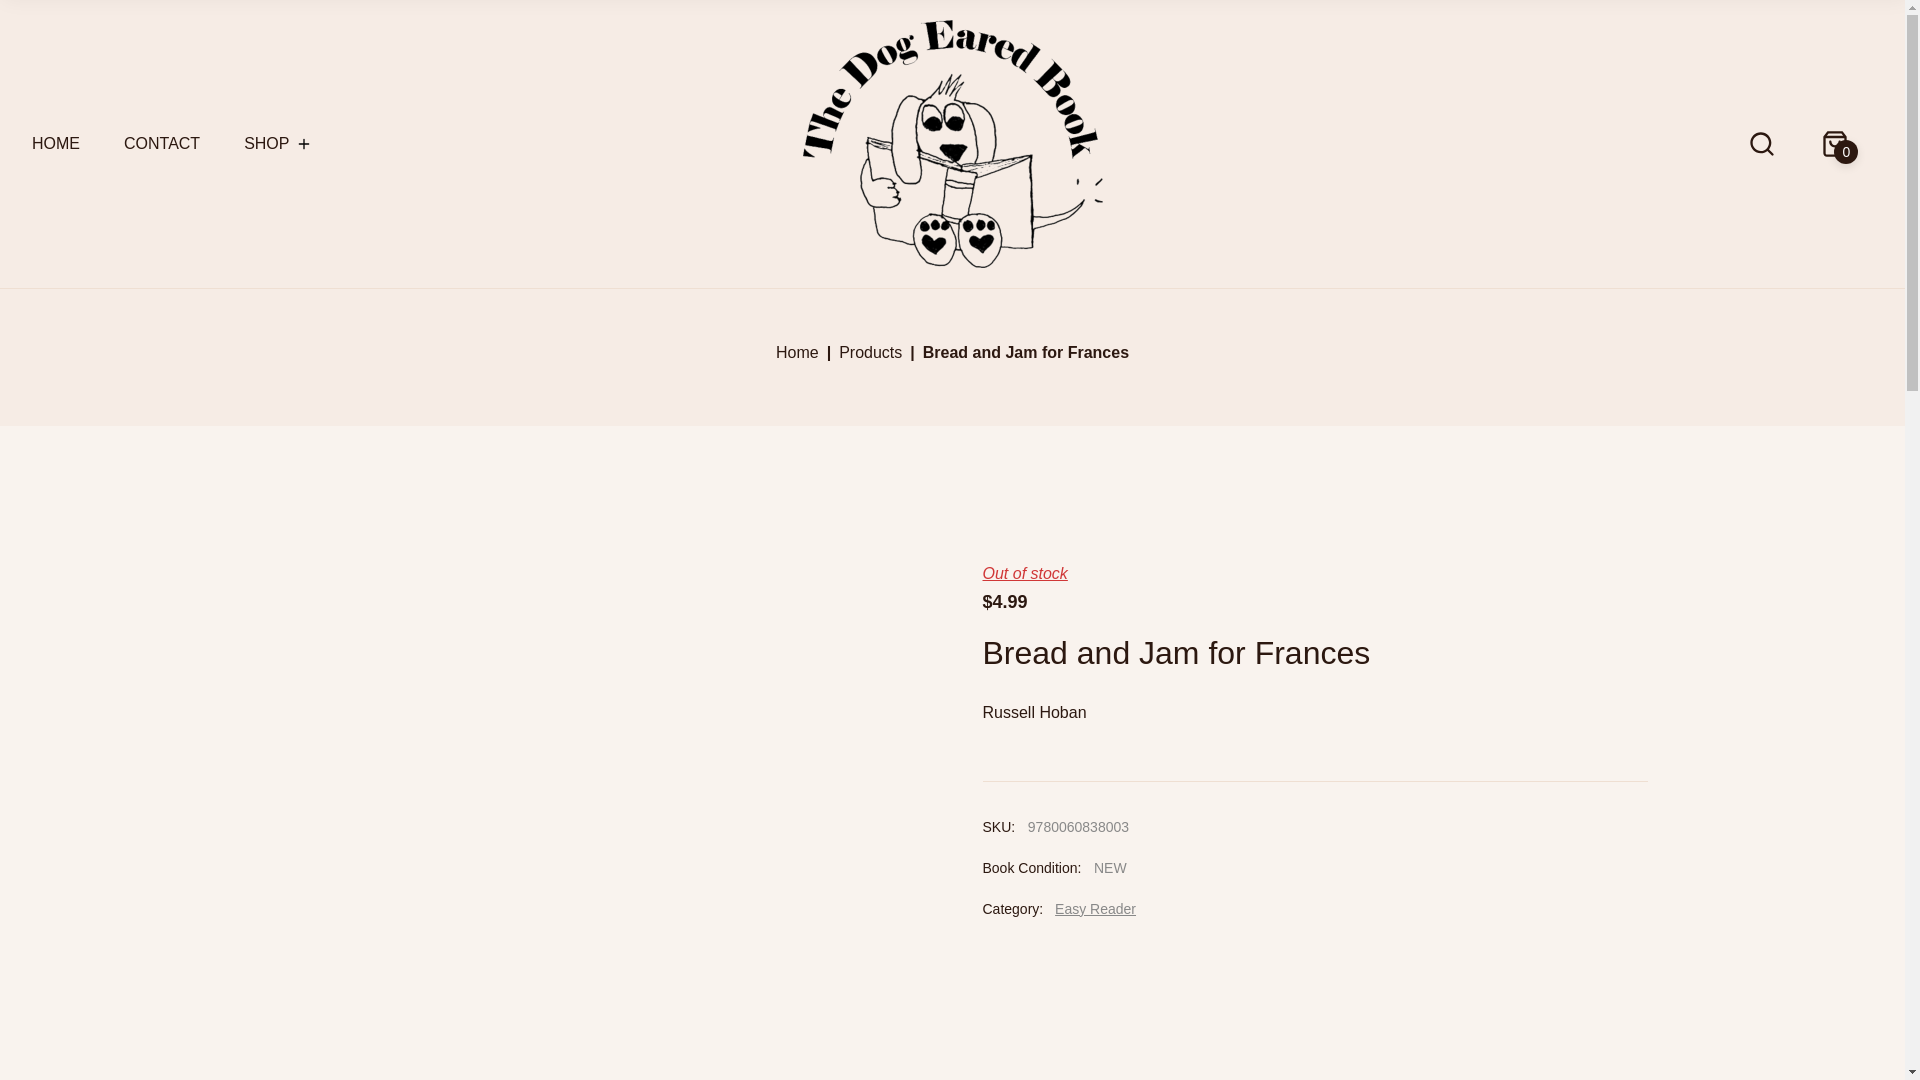  What do you see at coordinates (162, 144) in the screenshot?
I see `CONTACT` at bounding box center [162, 144].